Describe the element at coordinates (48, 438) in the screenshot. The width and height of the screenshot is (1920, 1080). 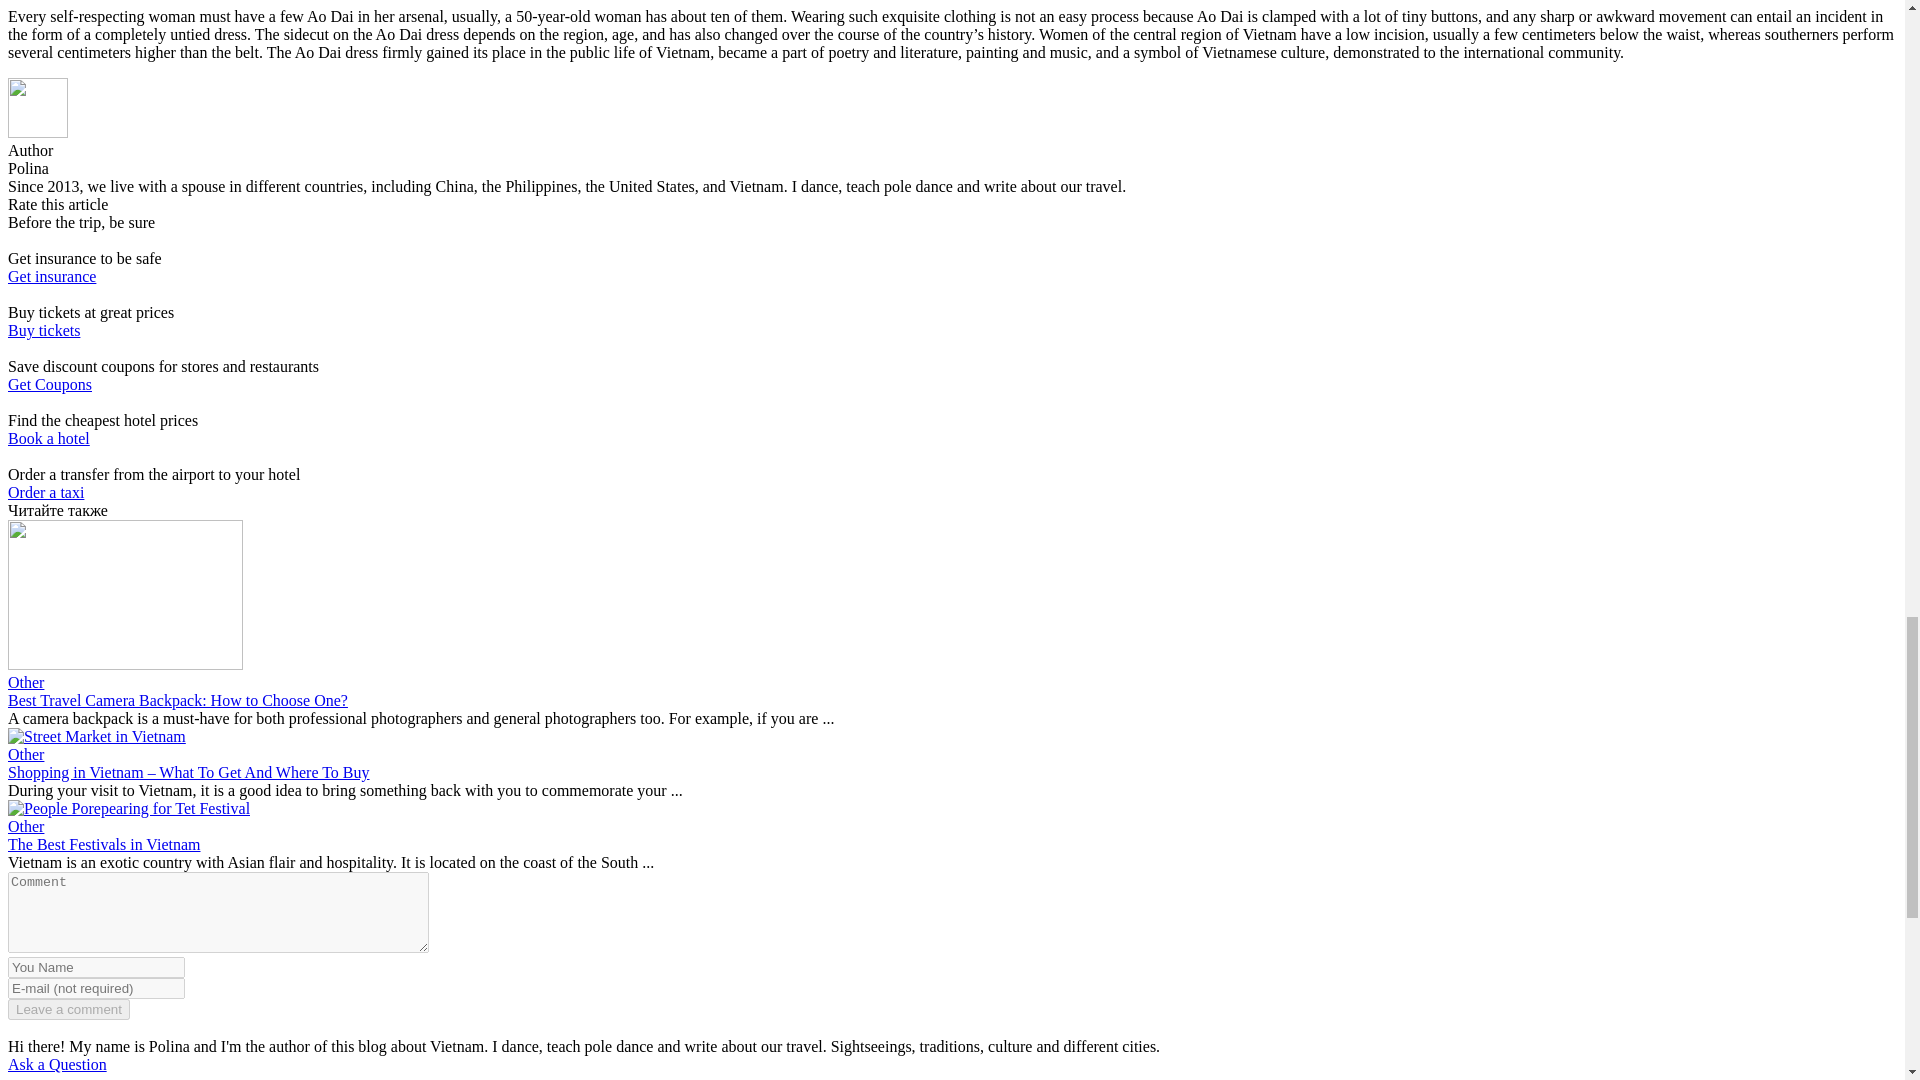
I see `Book a hotel` at that location.